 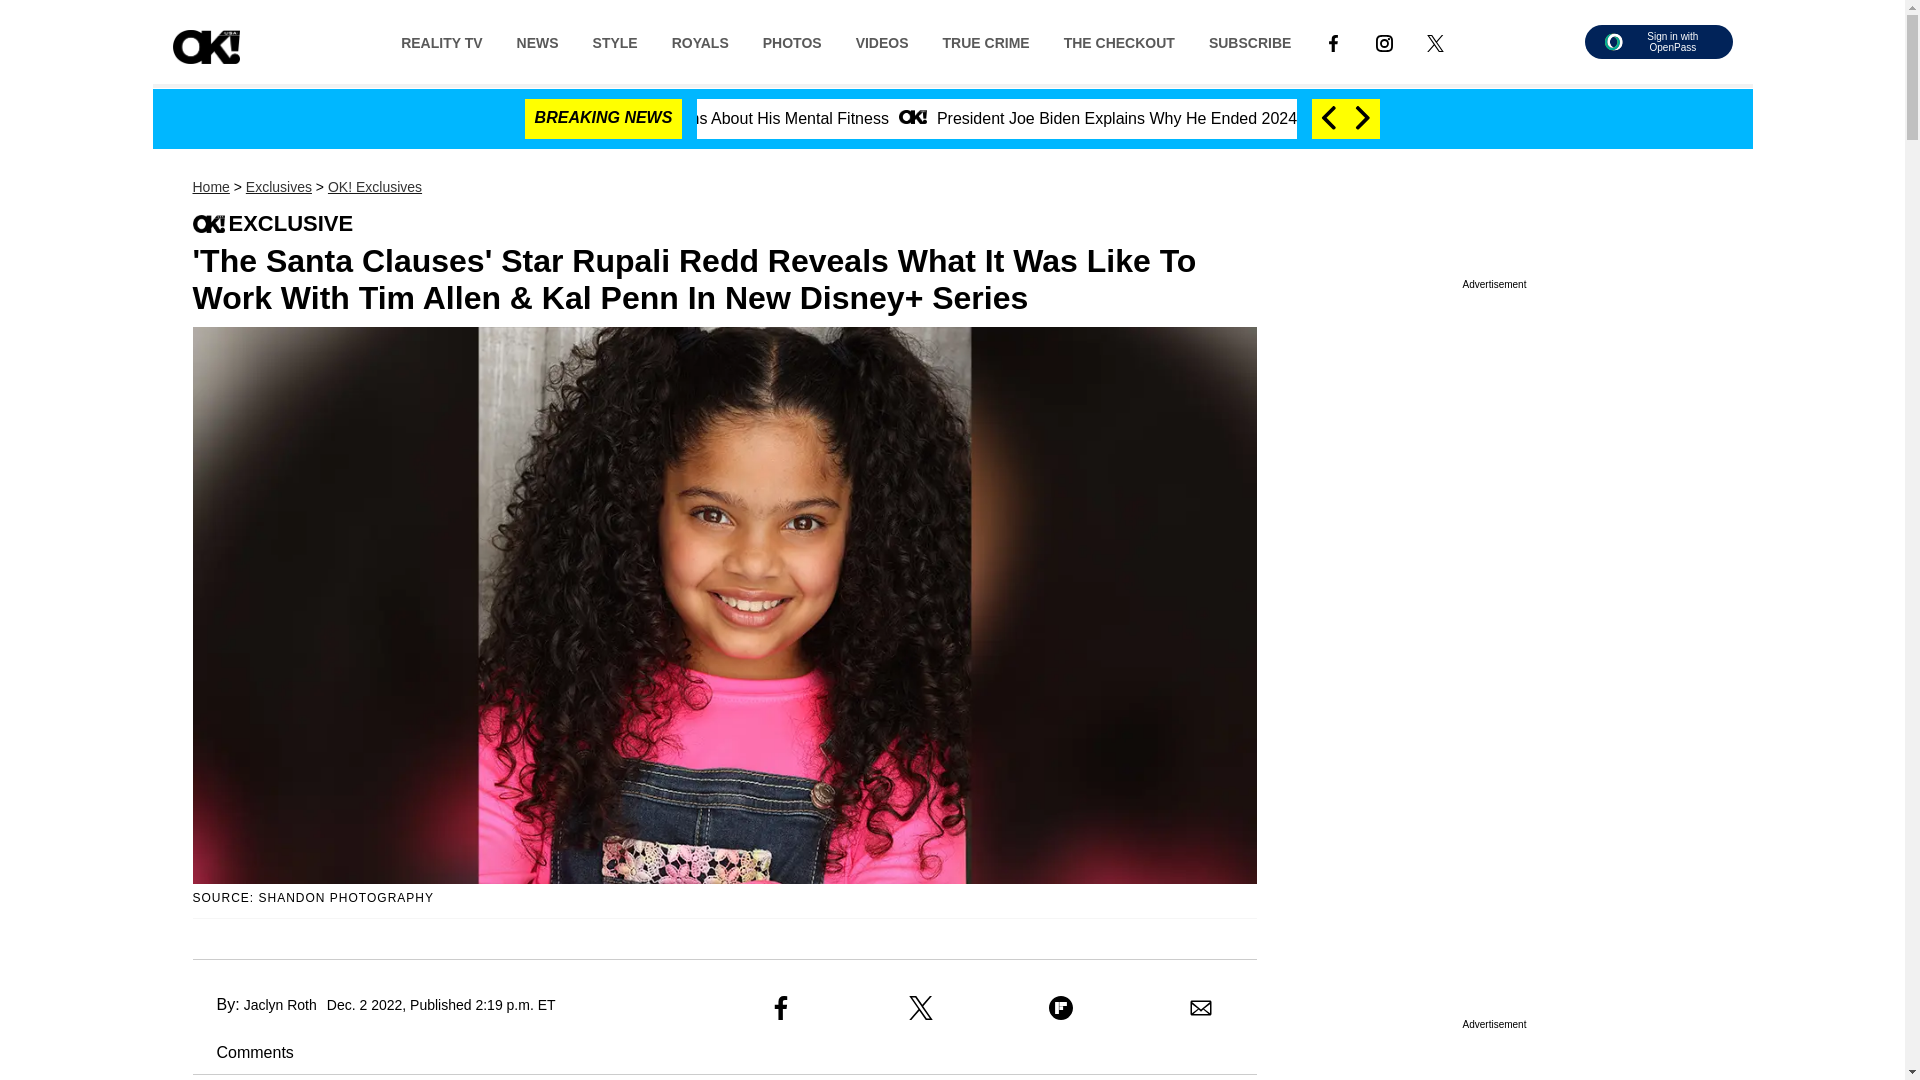 What do you see at coordinates (538, 41) in the screenshot?
I see `NEWS` at bounding box center [538, 41].